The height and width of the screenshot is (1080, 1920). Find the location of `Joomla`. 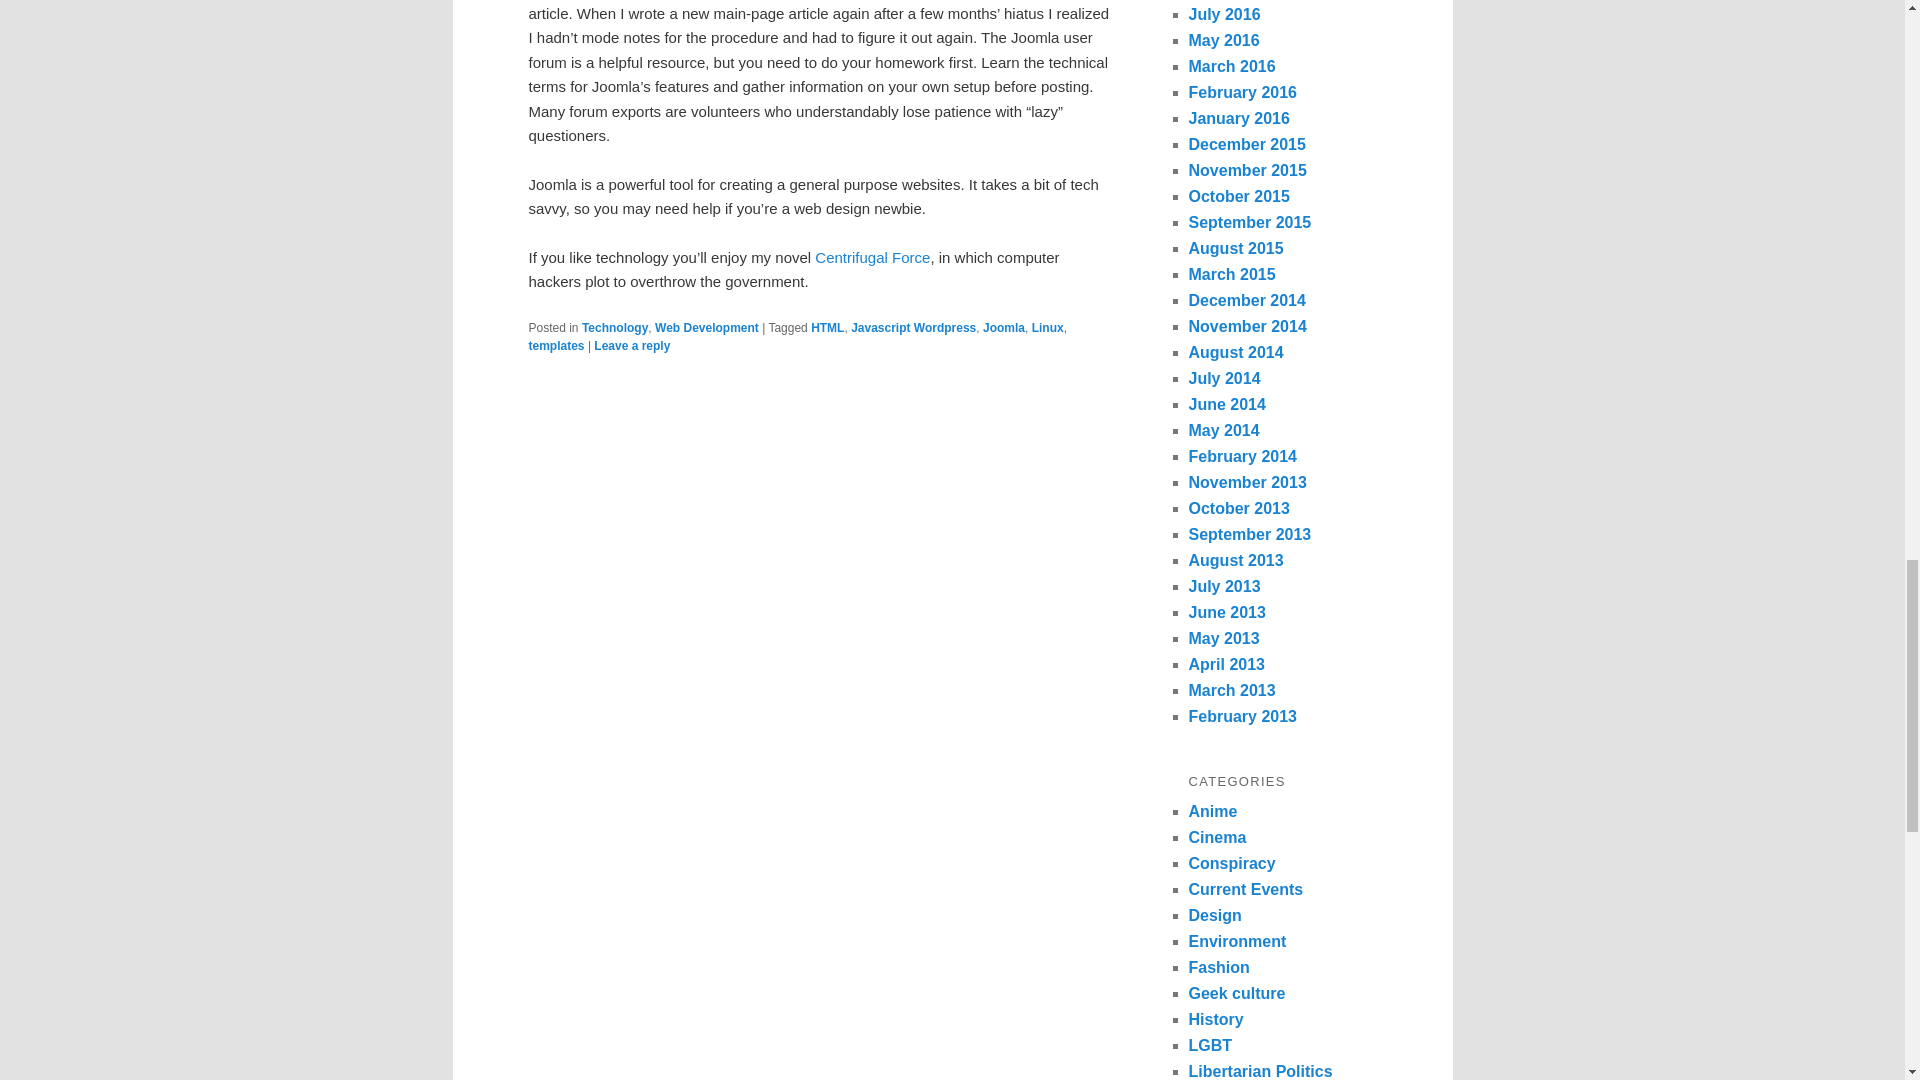

Joomla is located at coordinates (1004, 327).